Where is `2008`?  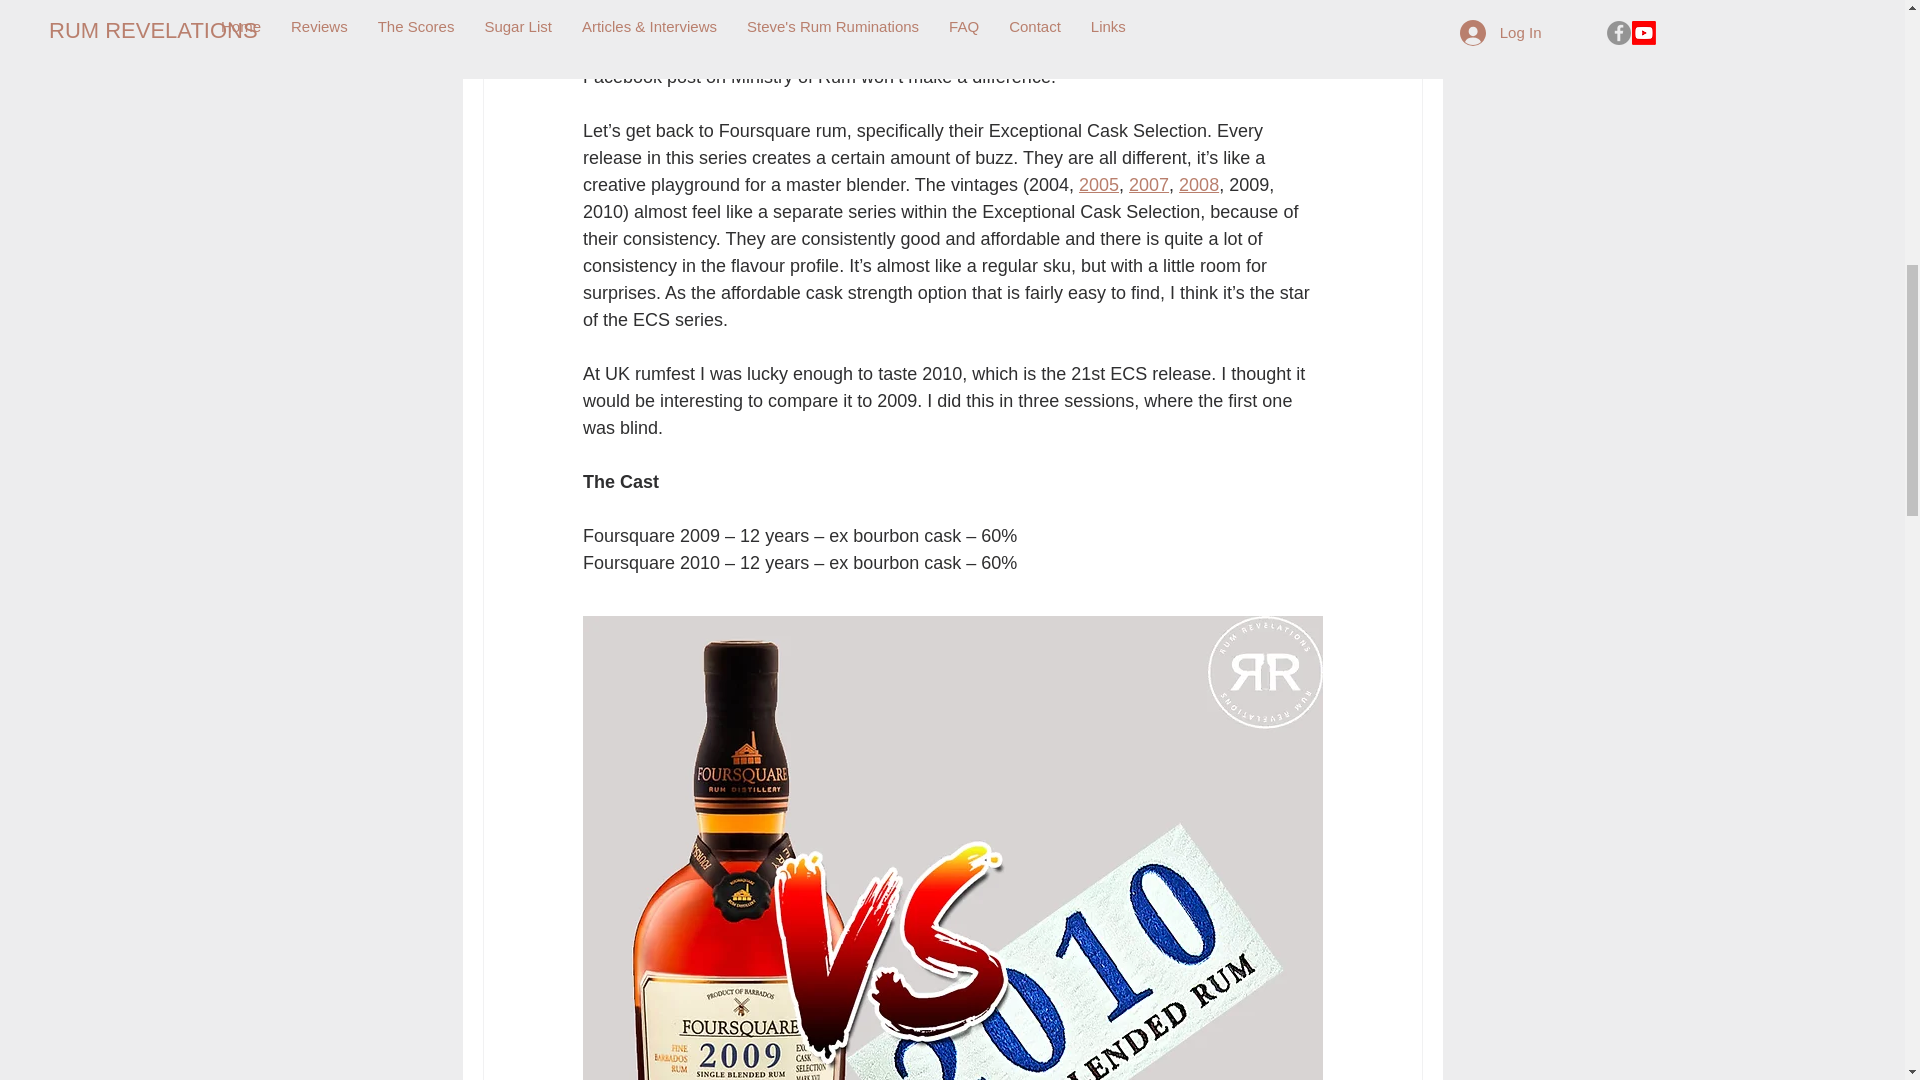 2008 is located at coordinates (1198, 184).